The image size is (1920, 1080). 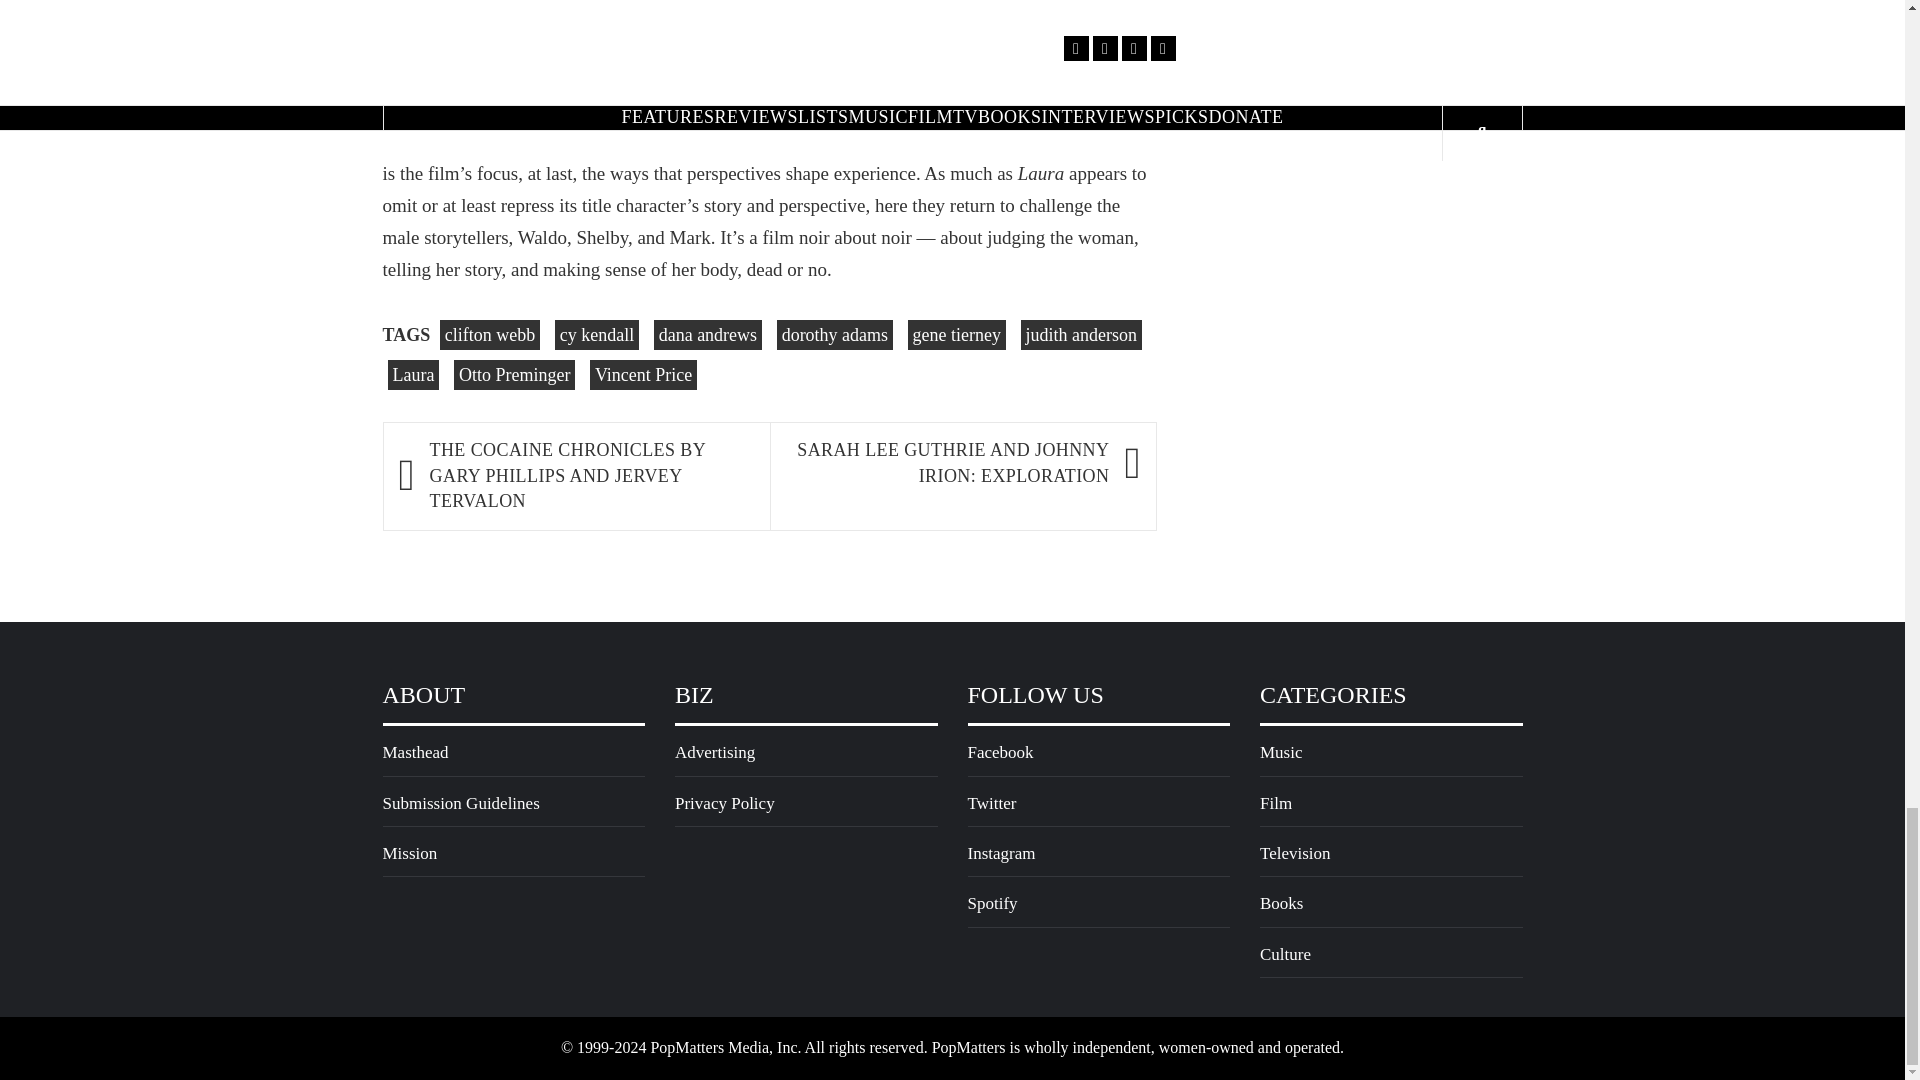 I want to click on cy kendall, so click(x=596, y=334).